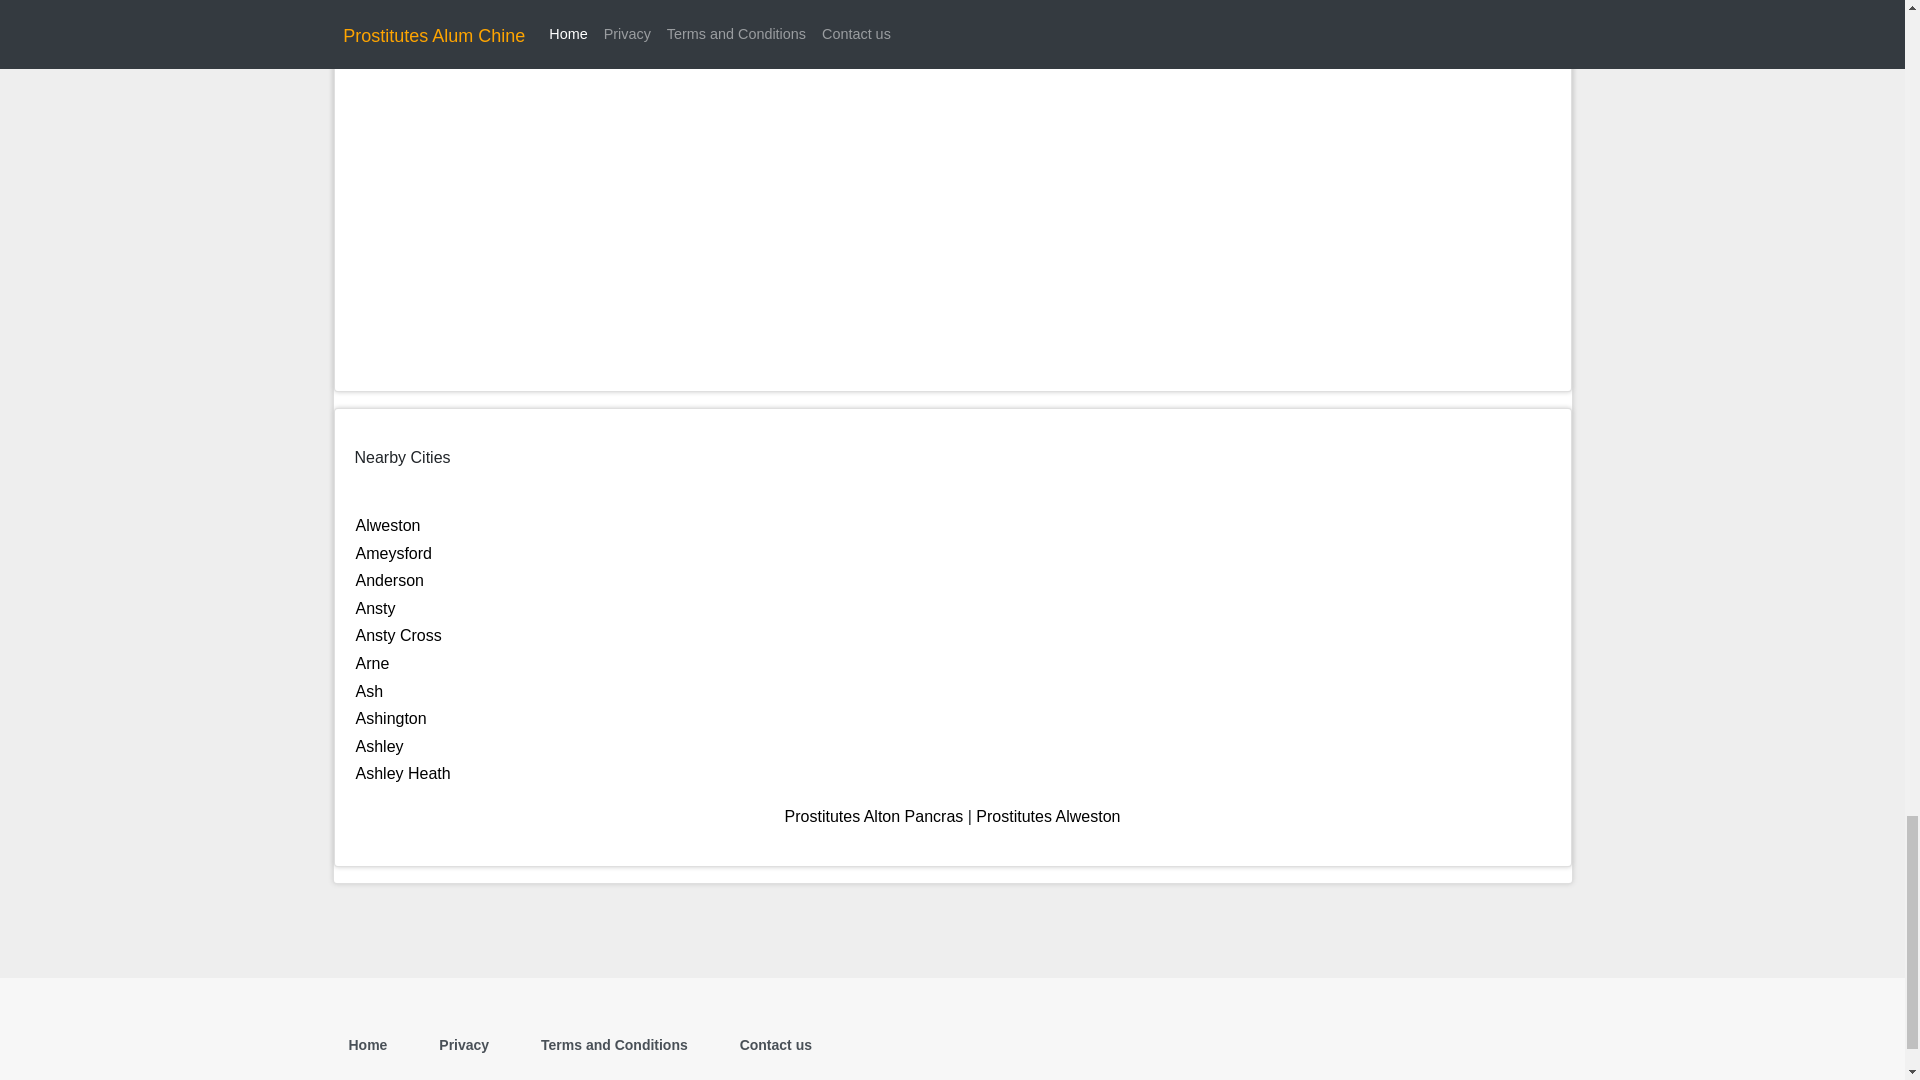 This screenshot has height=1080, width=1920. I want to click on Ashley Heath, so click(403, 772).